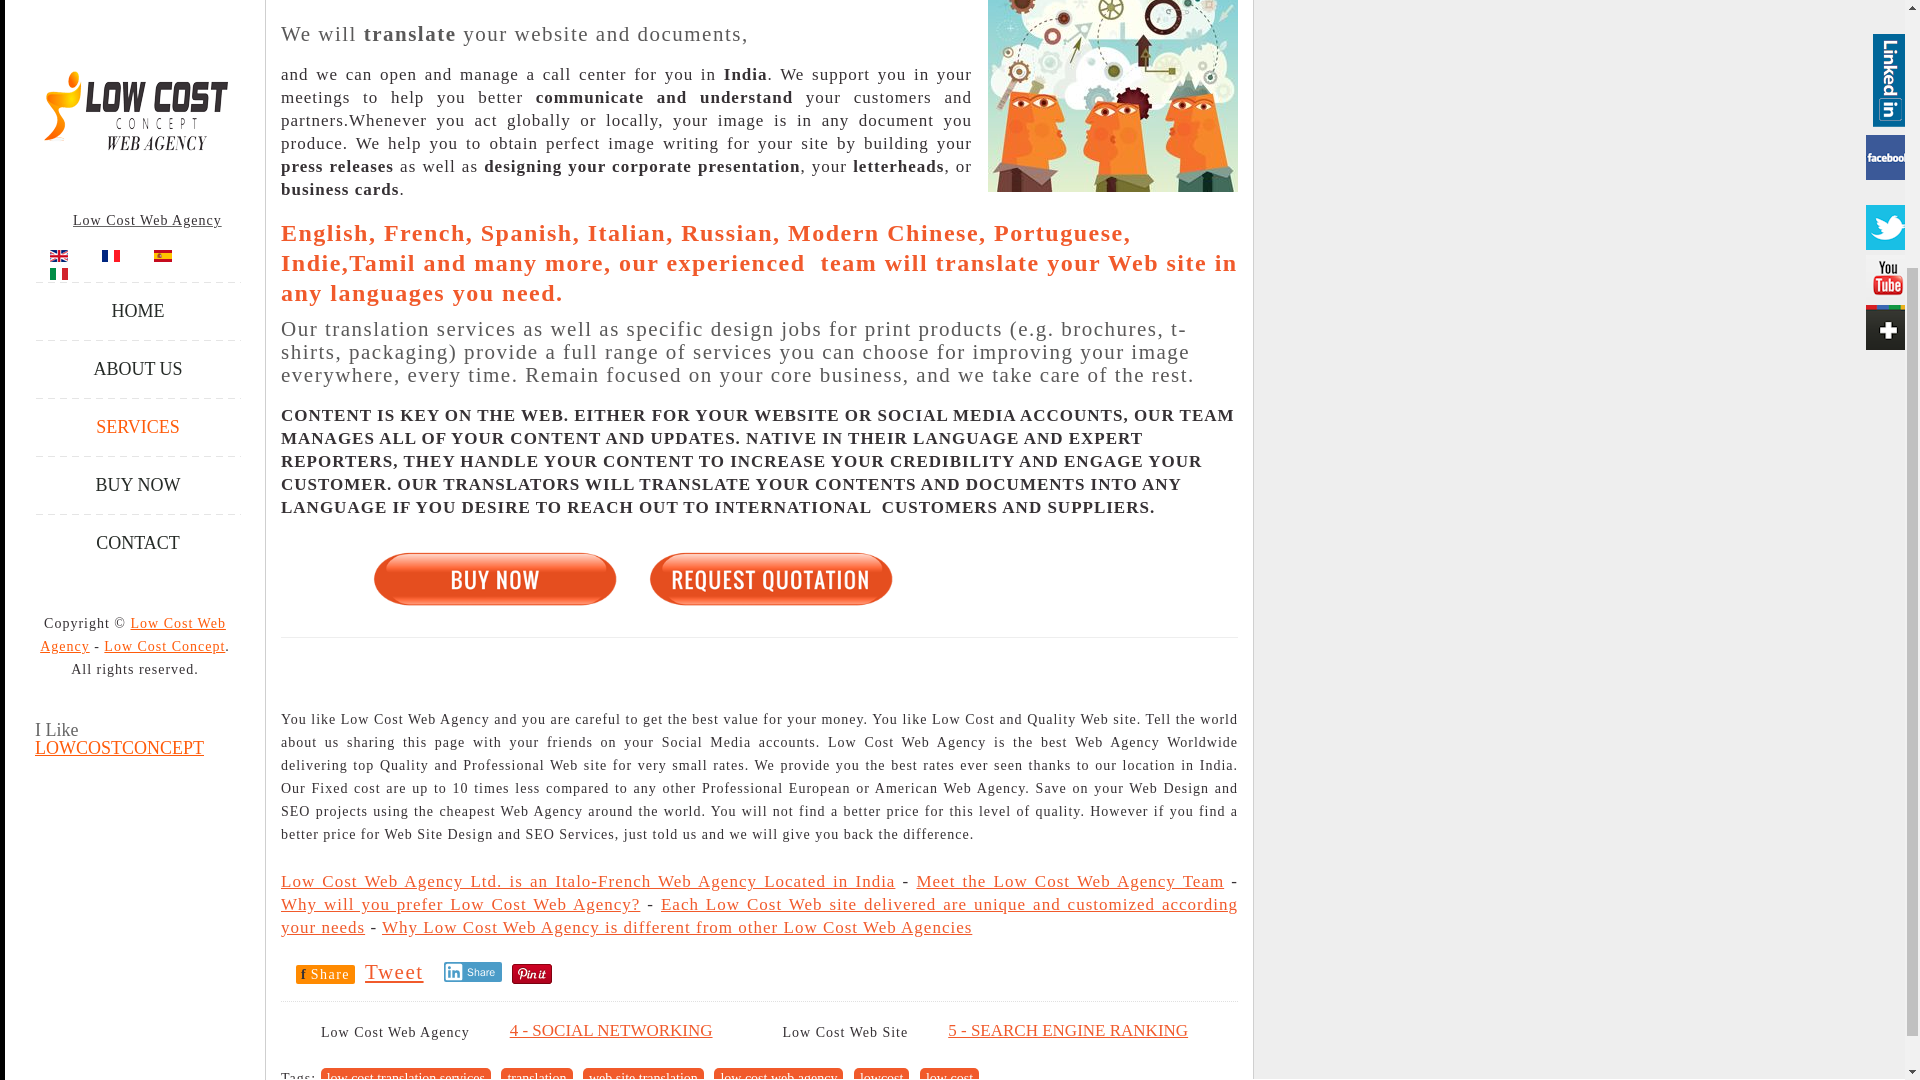 The height and width of the screenshot is (1080, 1920). What do you see at coordinates (532, 972) in the screenshot?
I see `Pinit Fg En Rect Red 20` at bounding box center [532, 972].